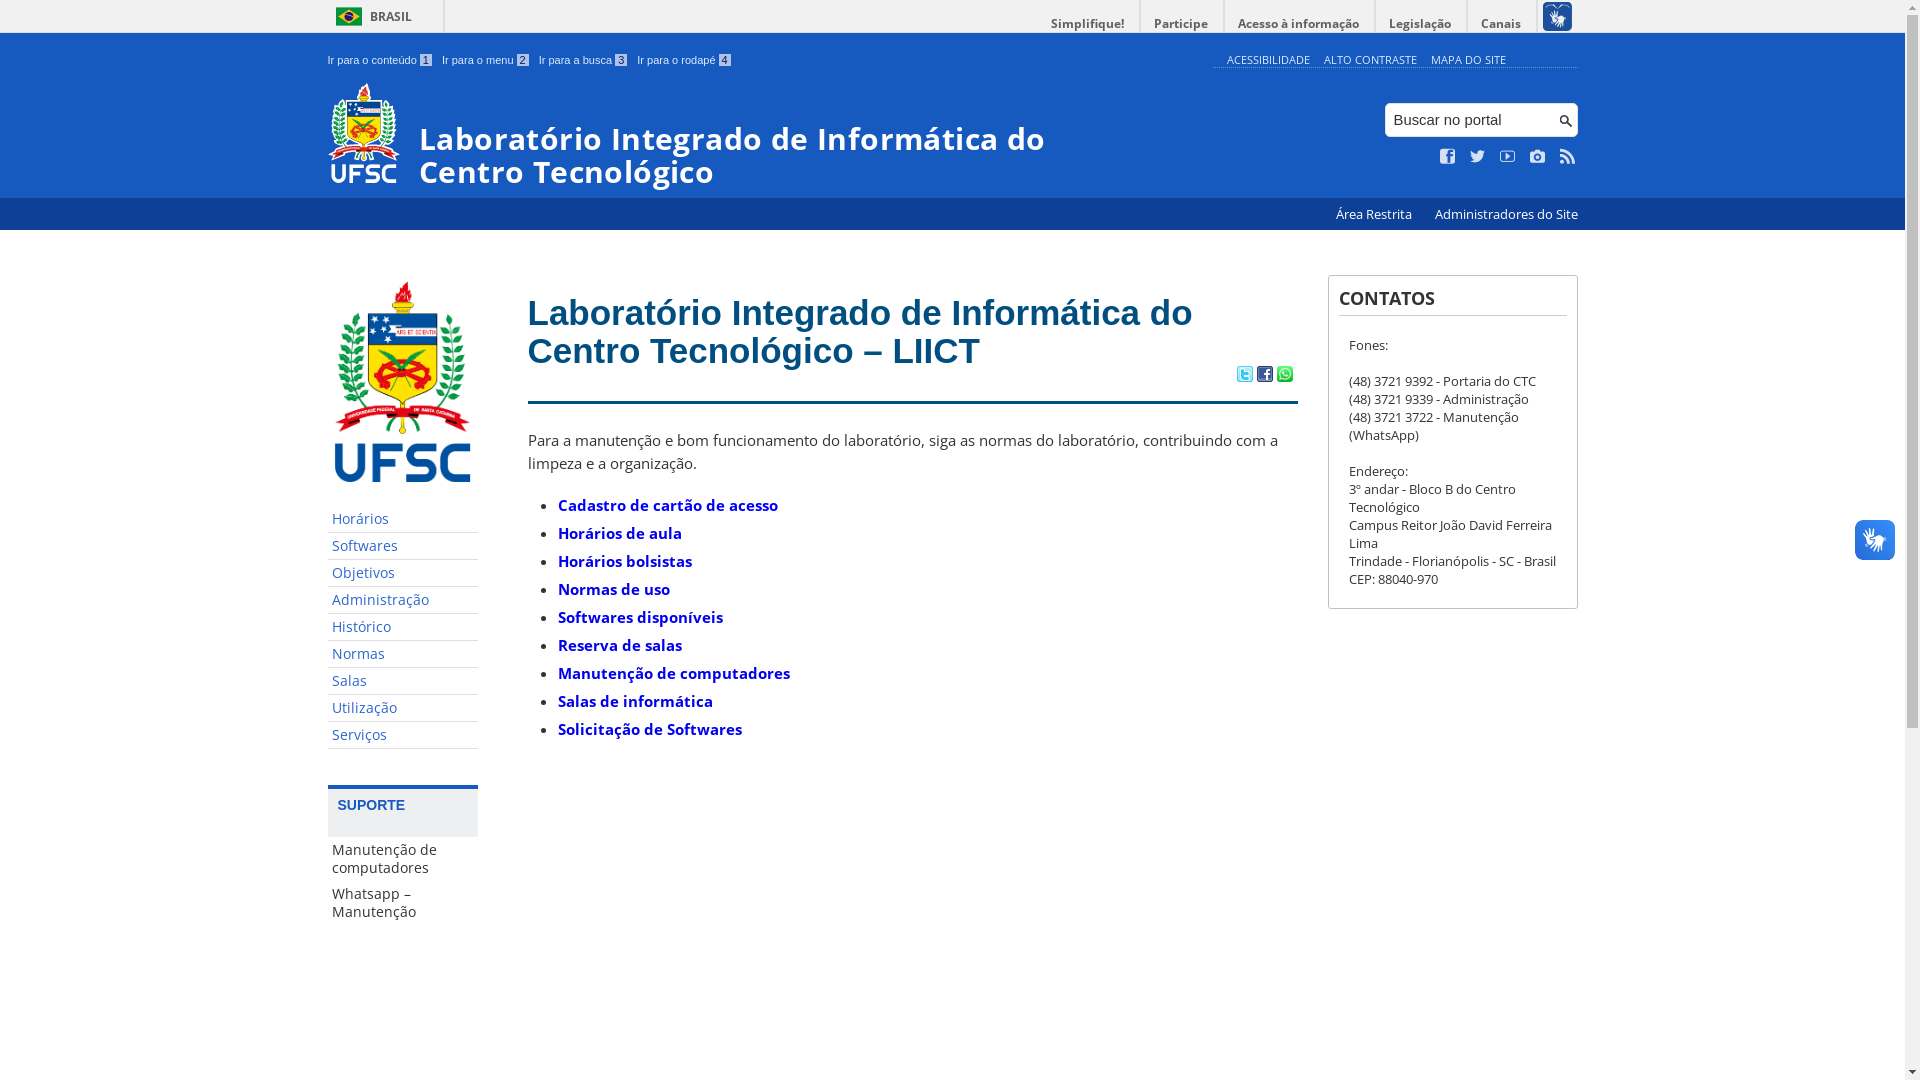 Image resolution: width=1920 pixels, height=1080 pixels. Describe the element at coordinates (403, 546) in the screenshot. I see `Softwares` at that location.